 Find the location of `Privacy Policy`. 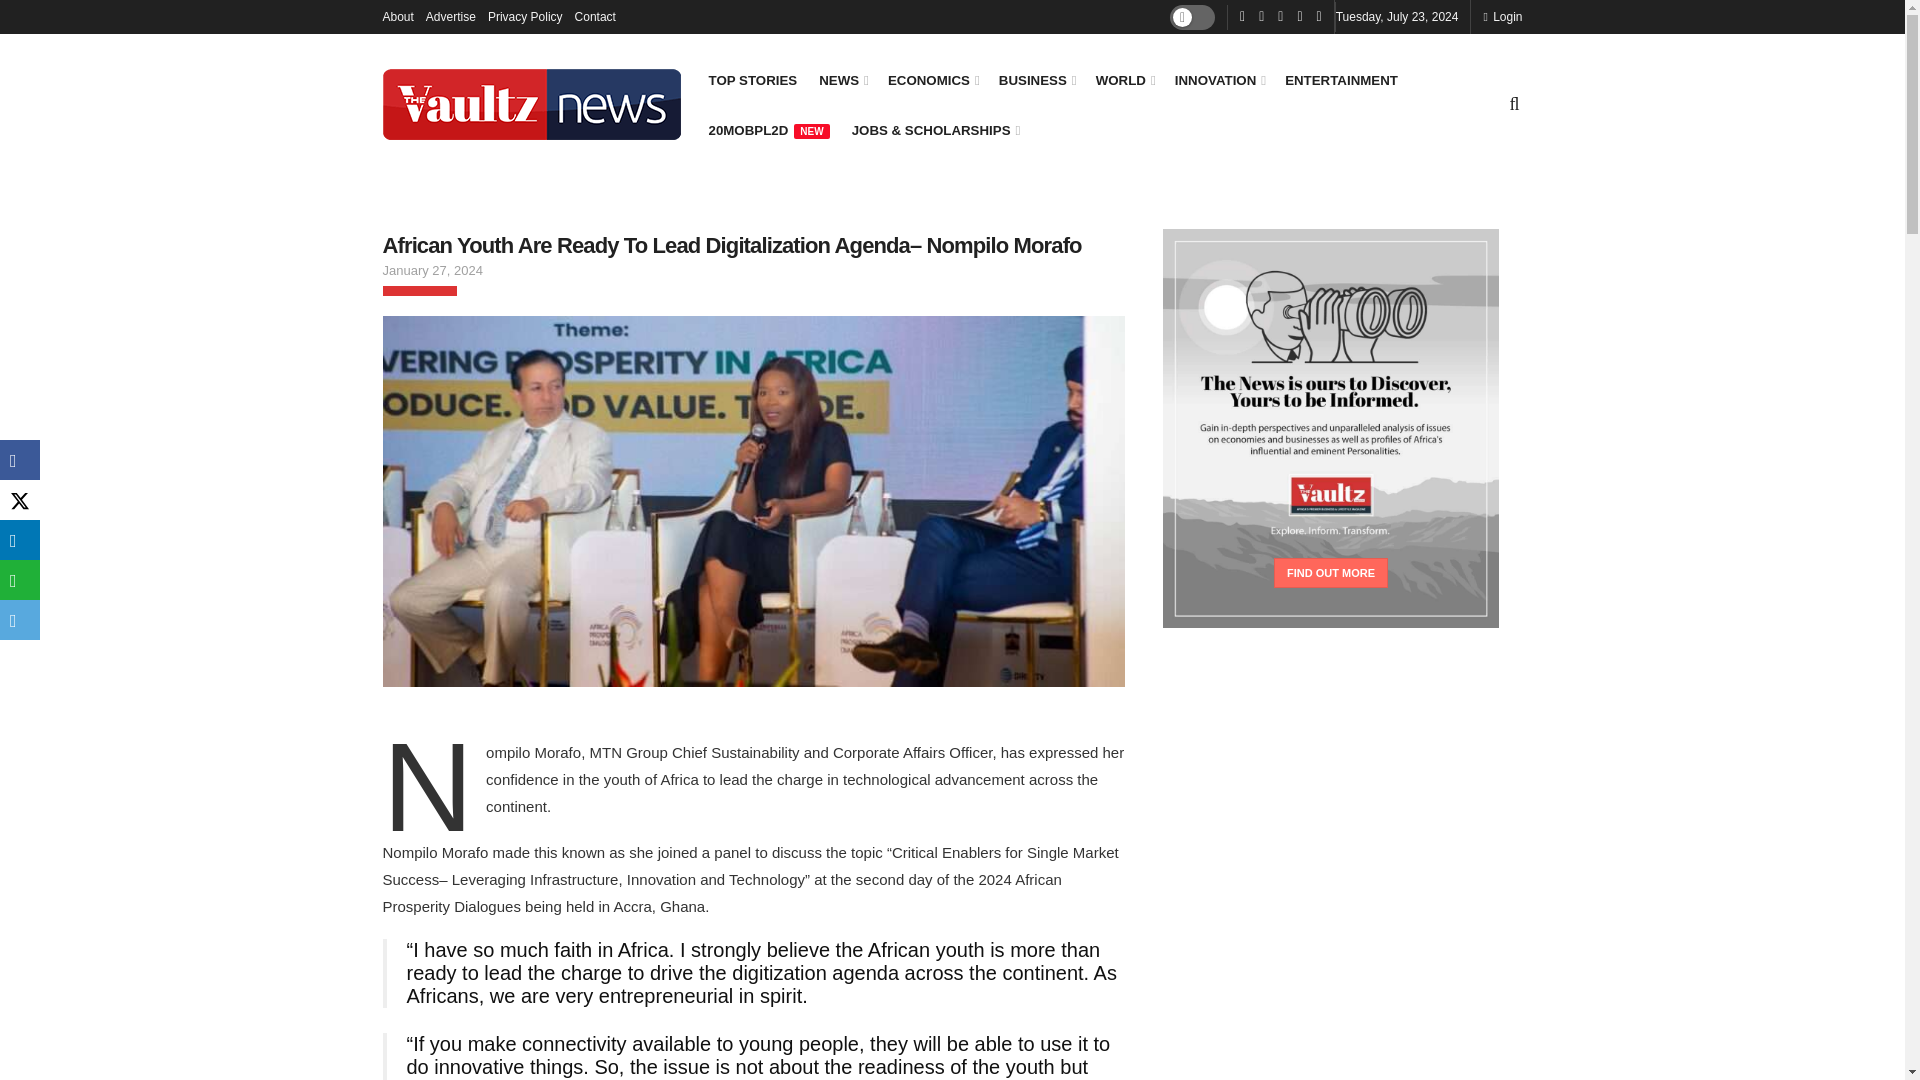

Privacy Policy is located at coordinates (524, 16).